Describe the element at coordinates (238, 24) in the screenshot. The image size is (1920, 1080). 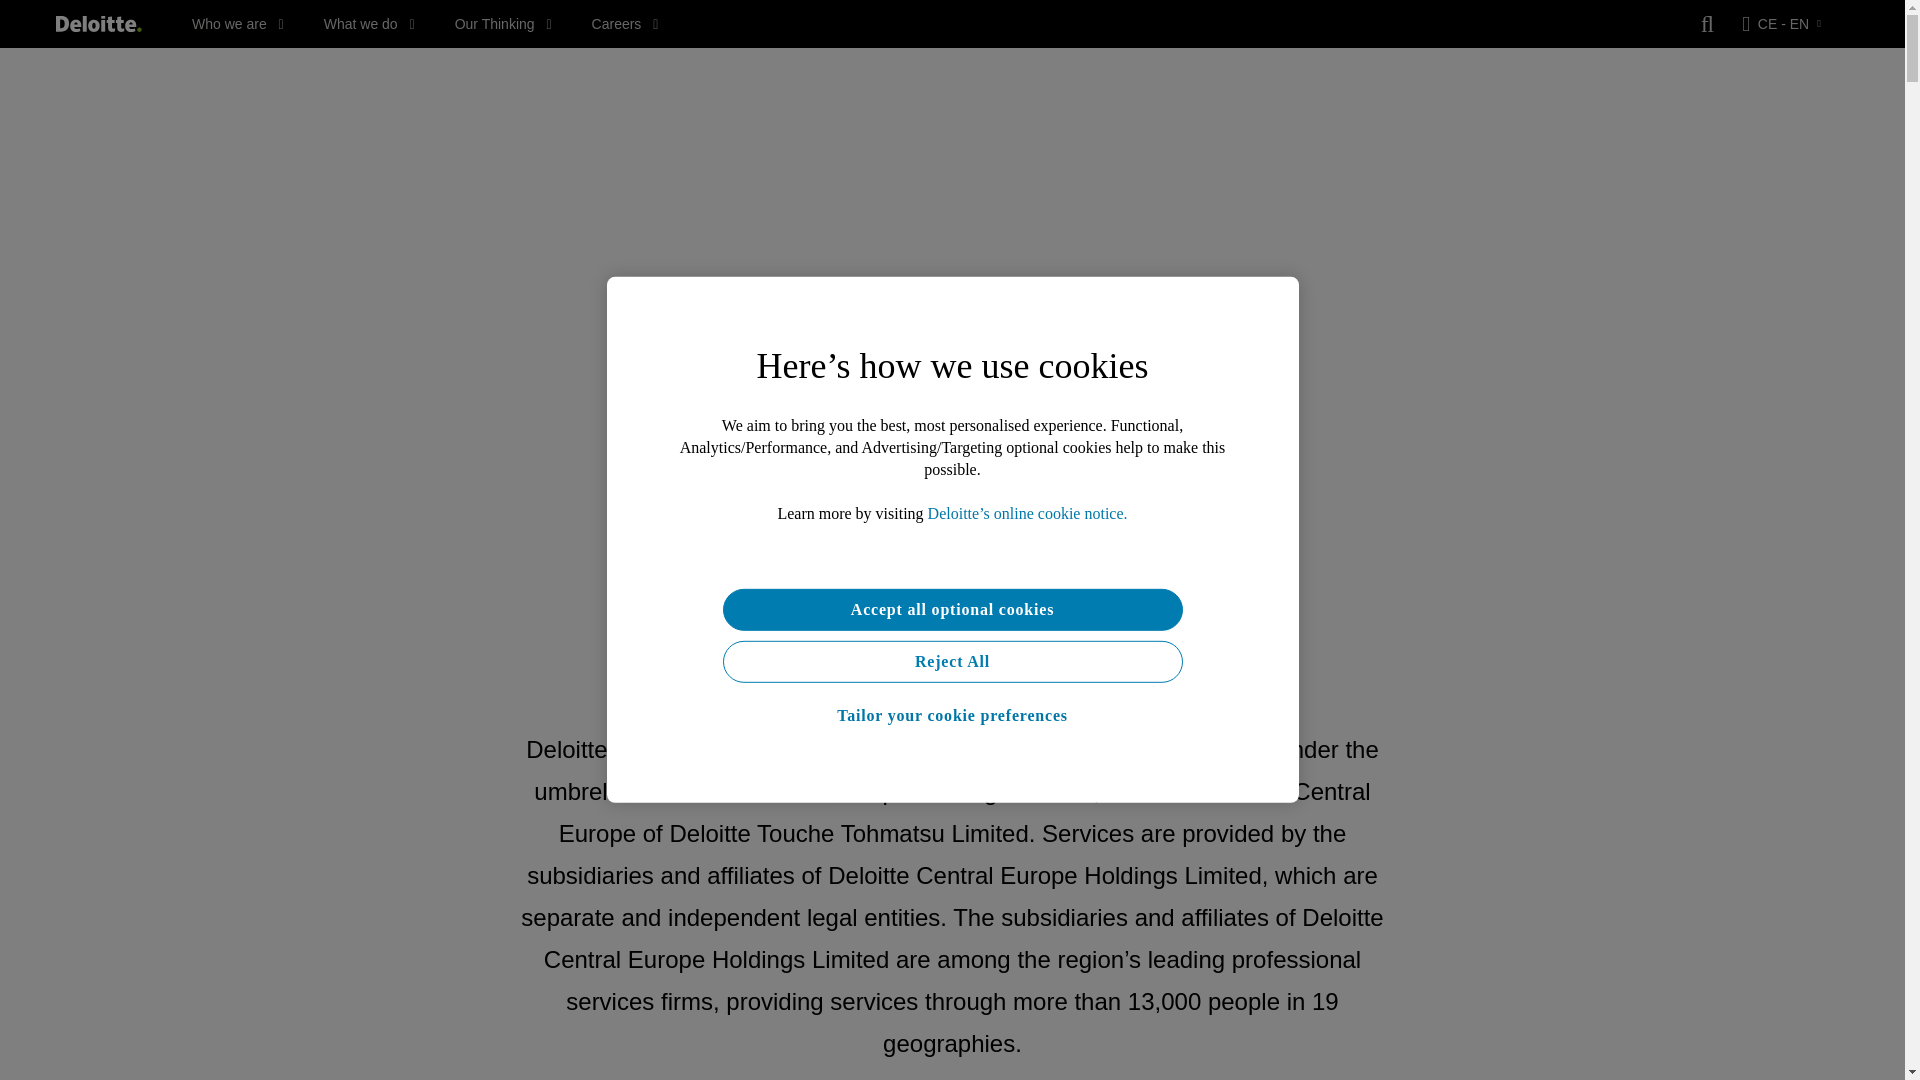
I see `Who we are` at that location.